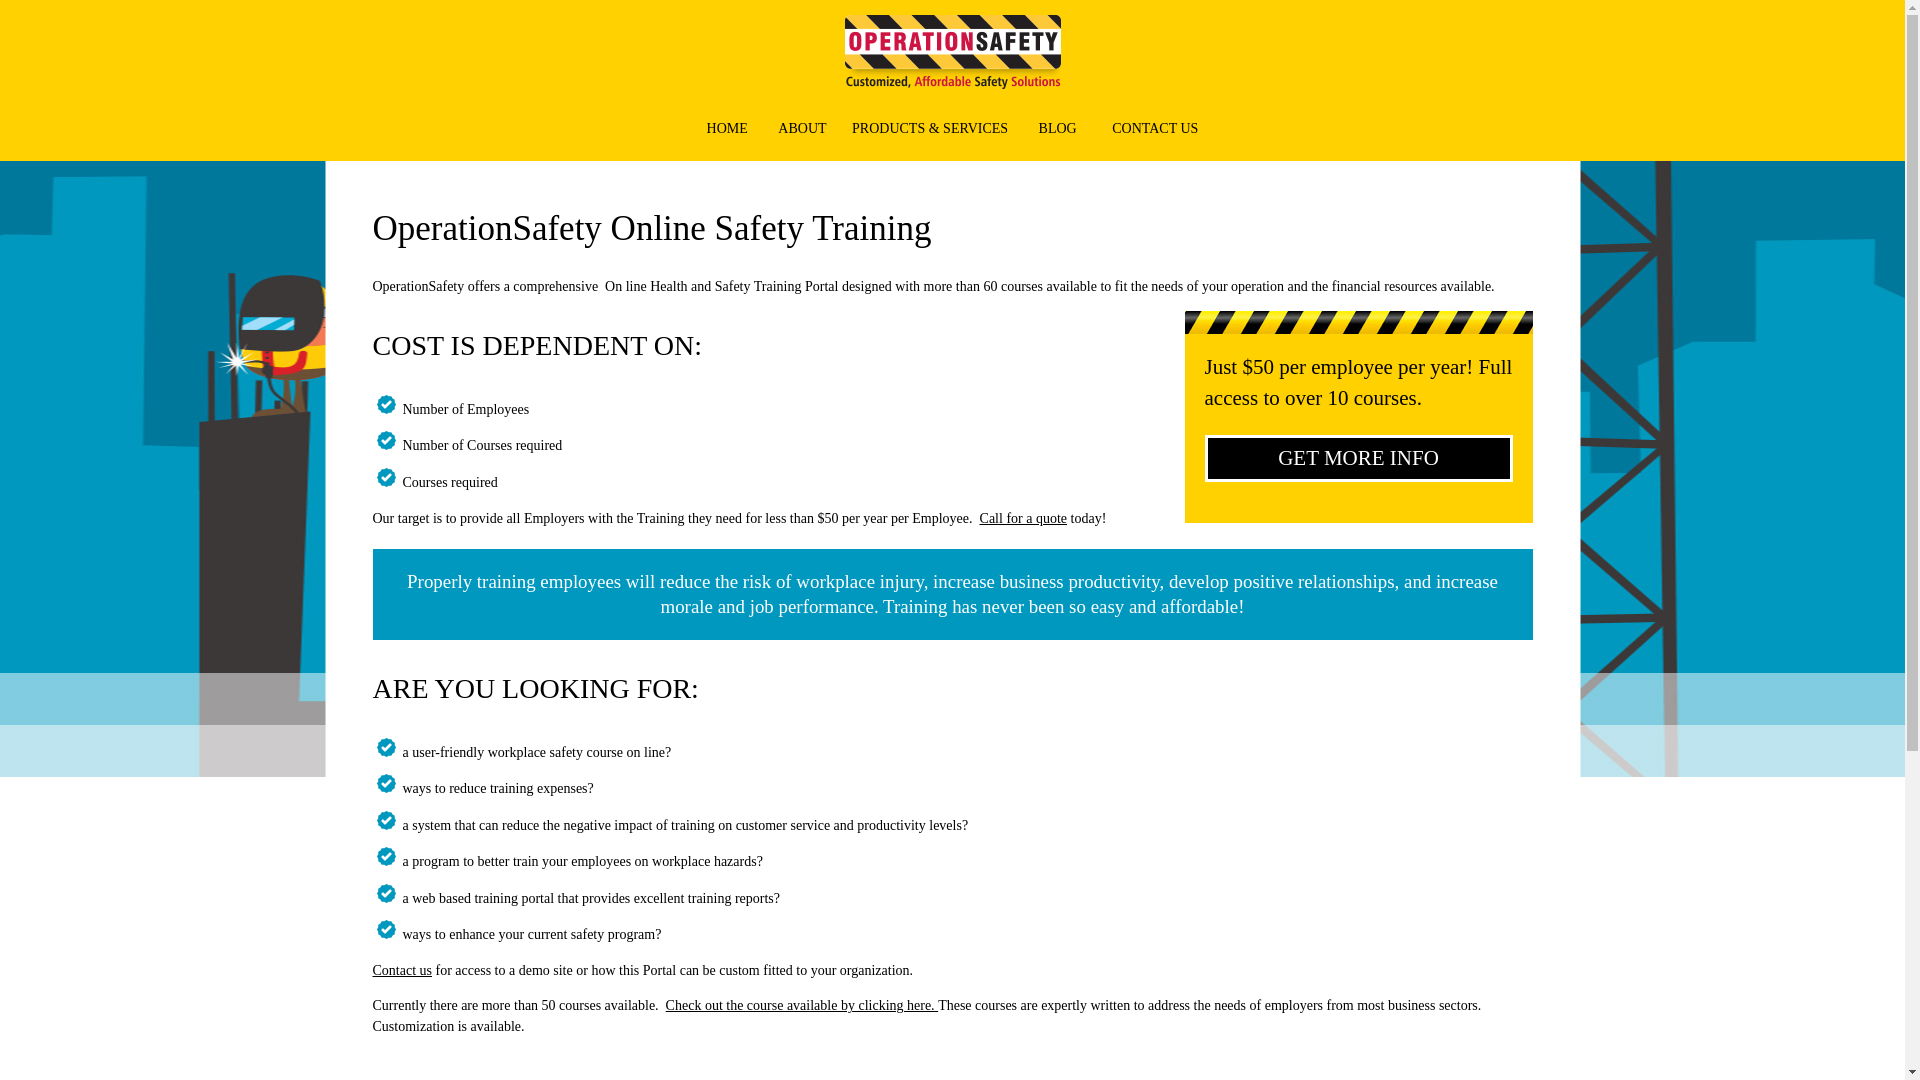 This screenshot has width=1920, height=1080. Describe the element at coordinates (1058, 128) in the screenshot. I see `BLOG` at that location.